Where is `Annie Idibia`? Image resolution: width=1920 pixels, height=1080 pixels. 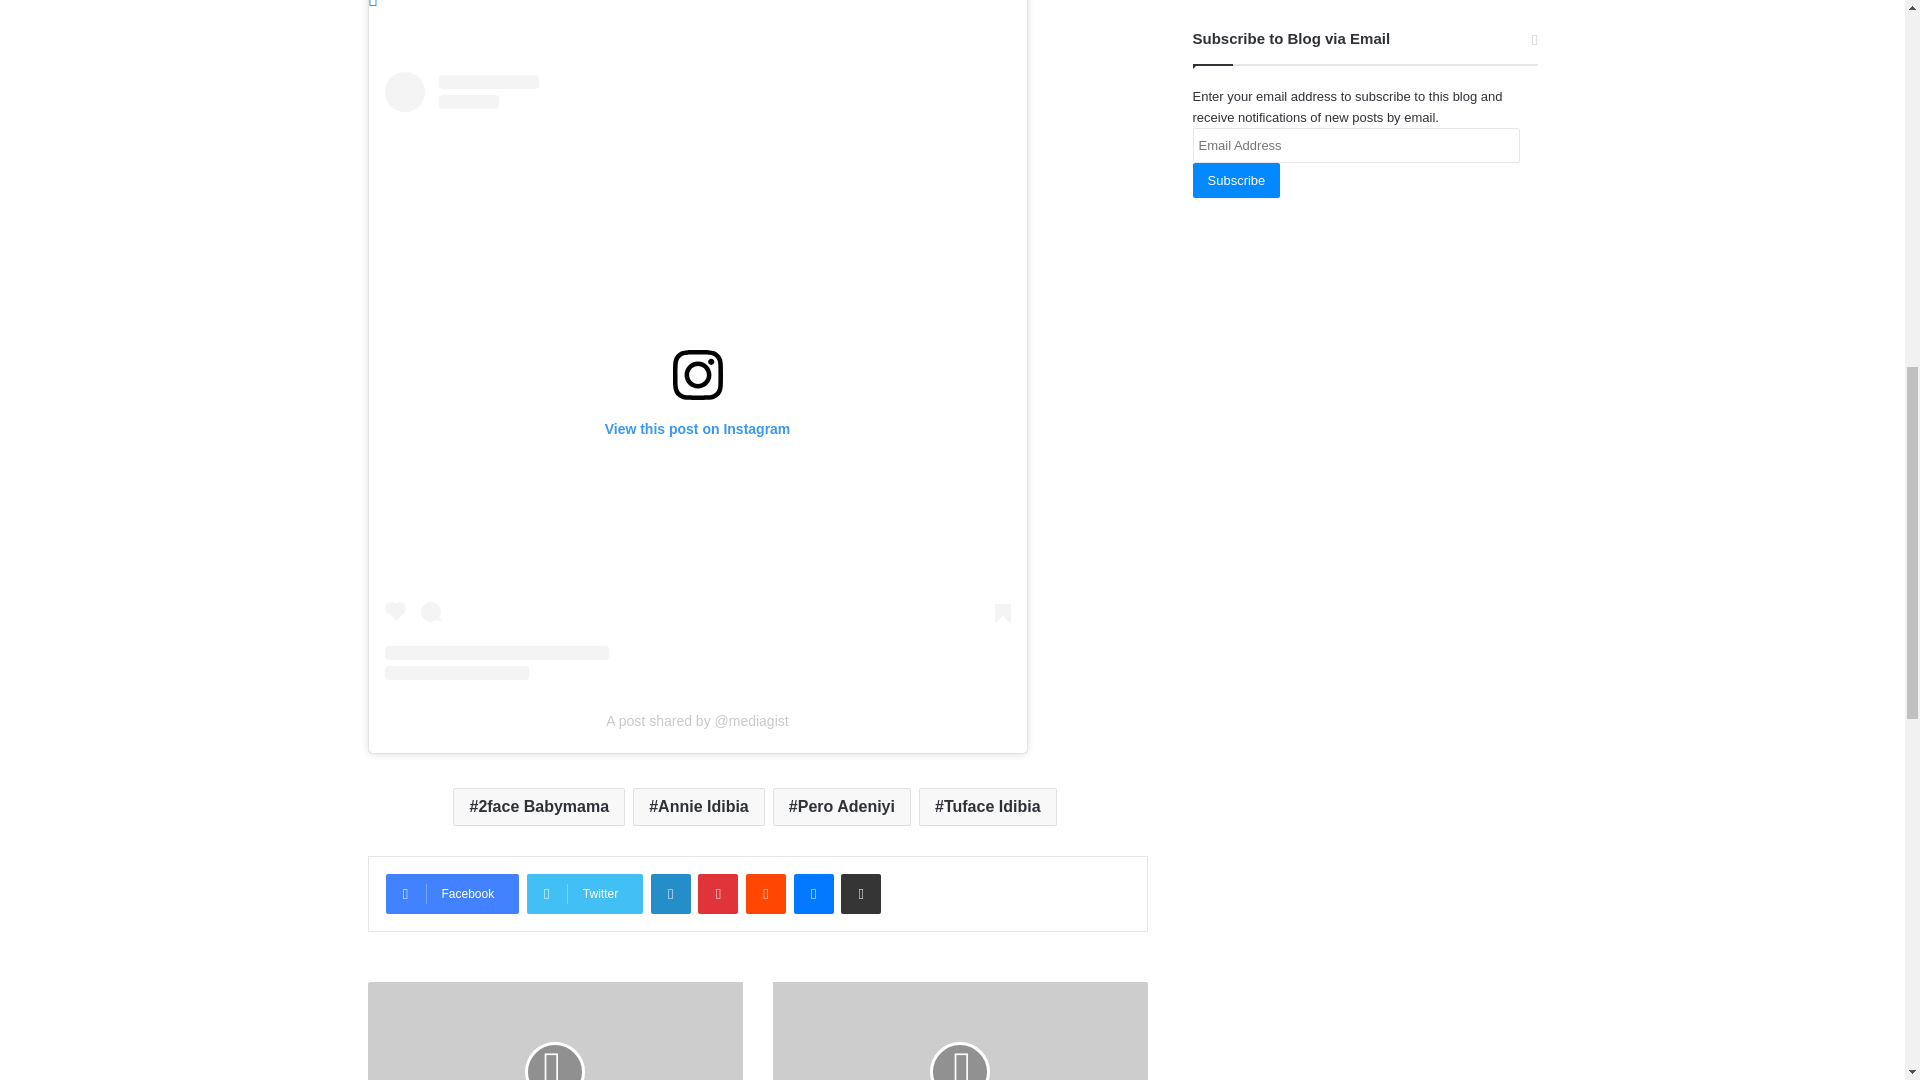 Annie Idibia is located at coordinates (698, 807).